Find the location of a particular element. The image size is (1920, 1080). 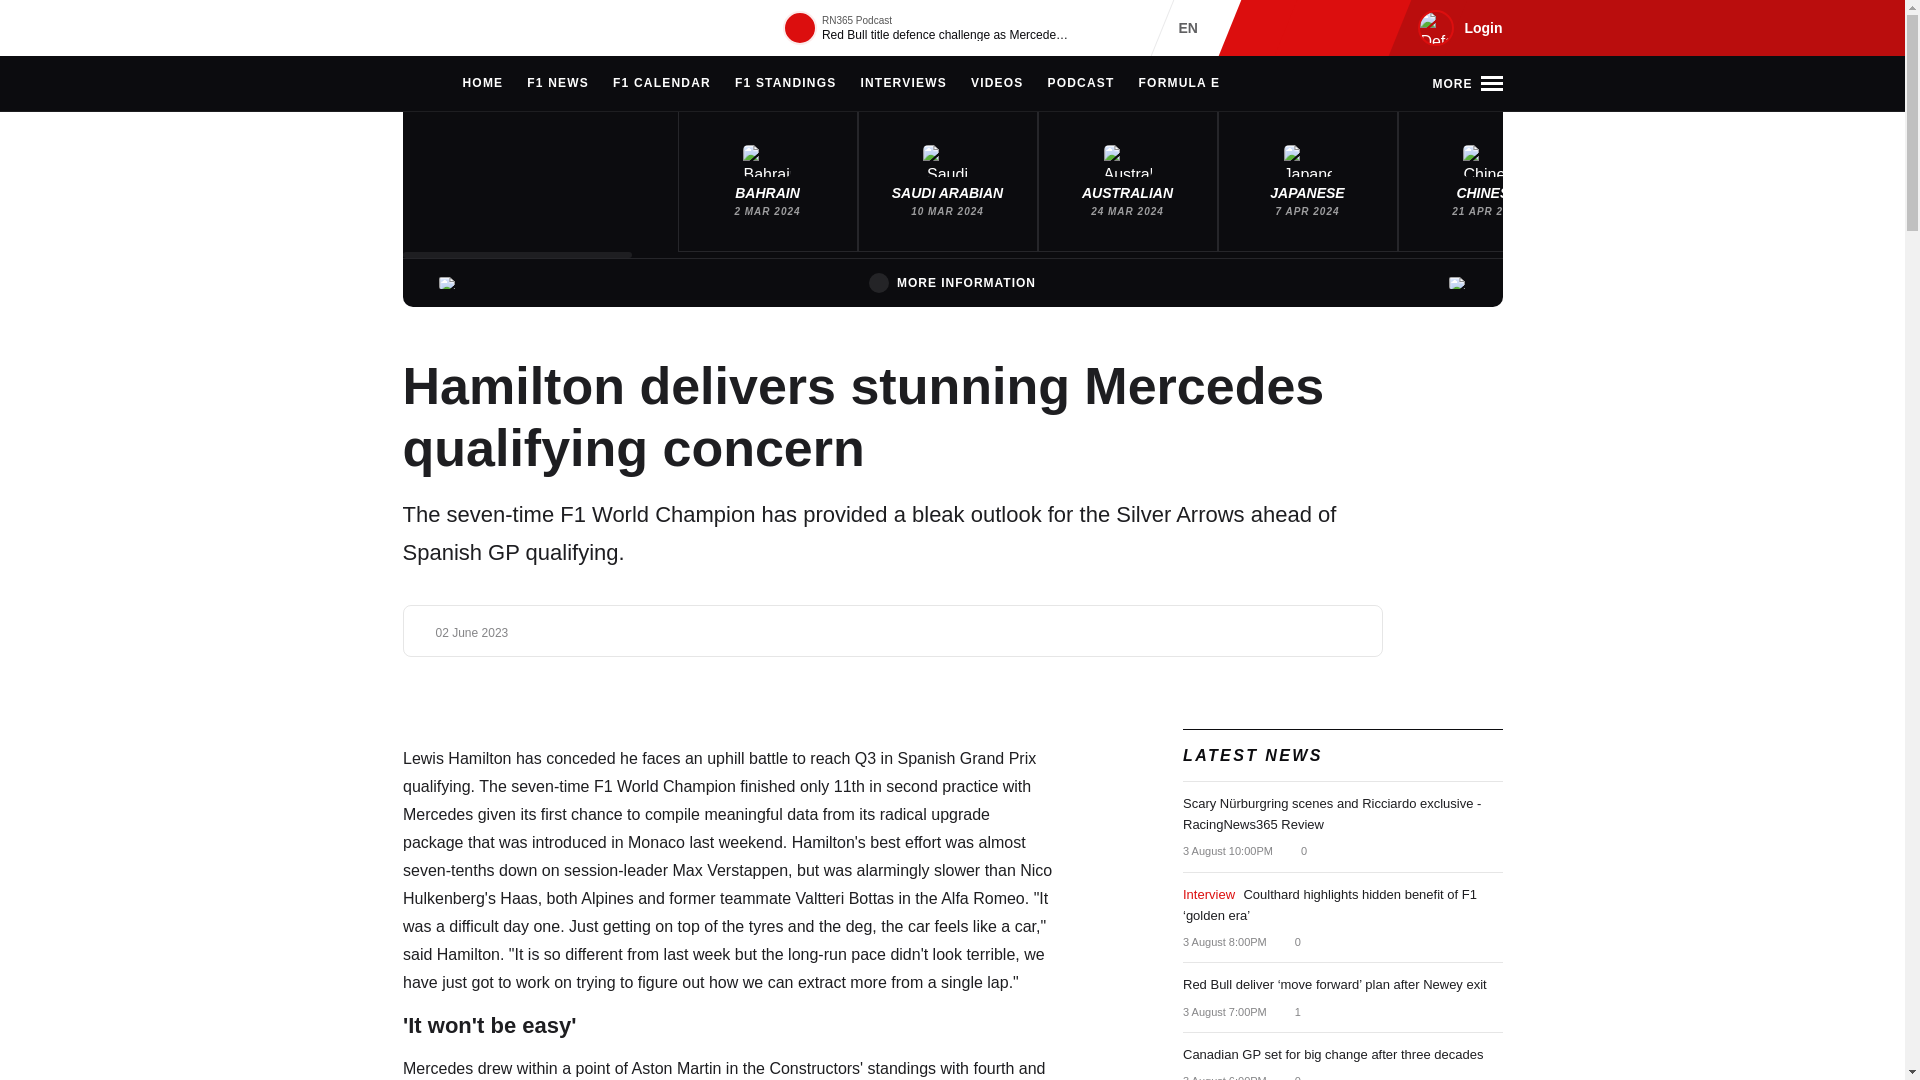

RacingNews365 is located at coordinates (462, 28).